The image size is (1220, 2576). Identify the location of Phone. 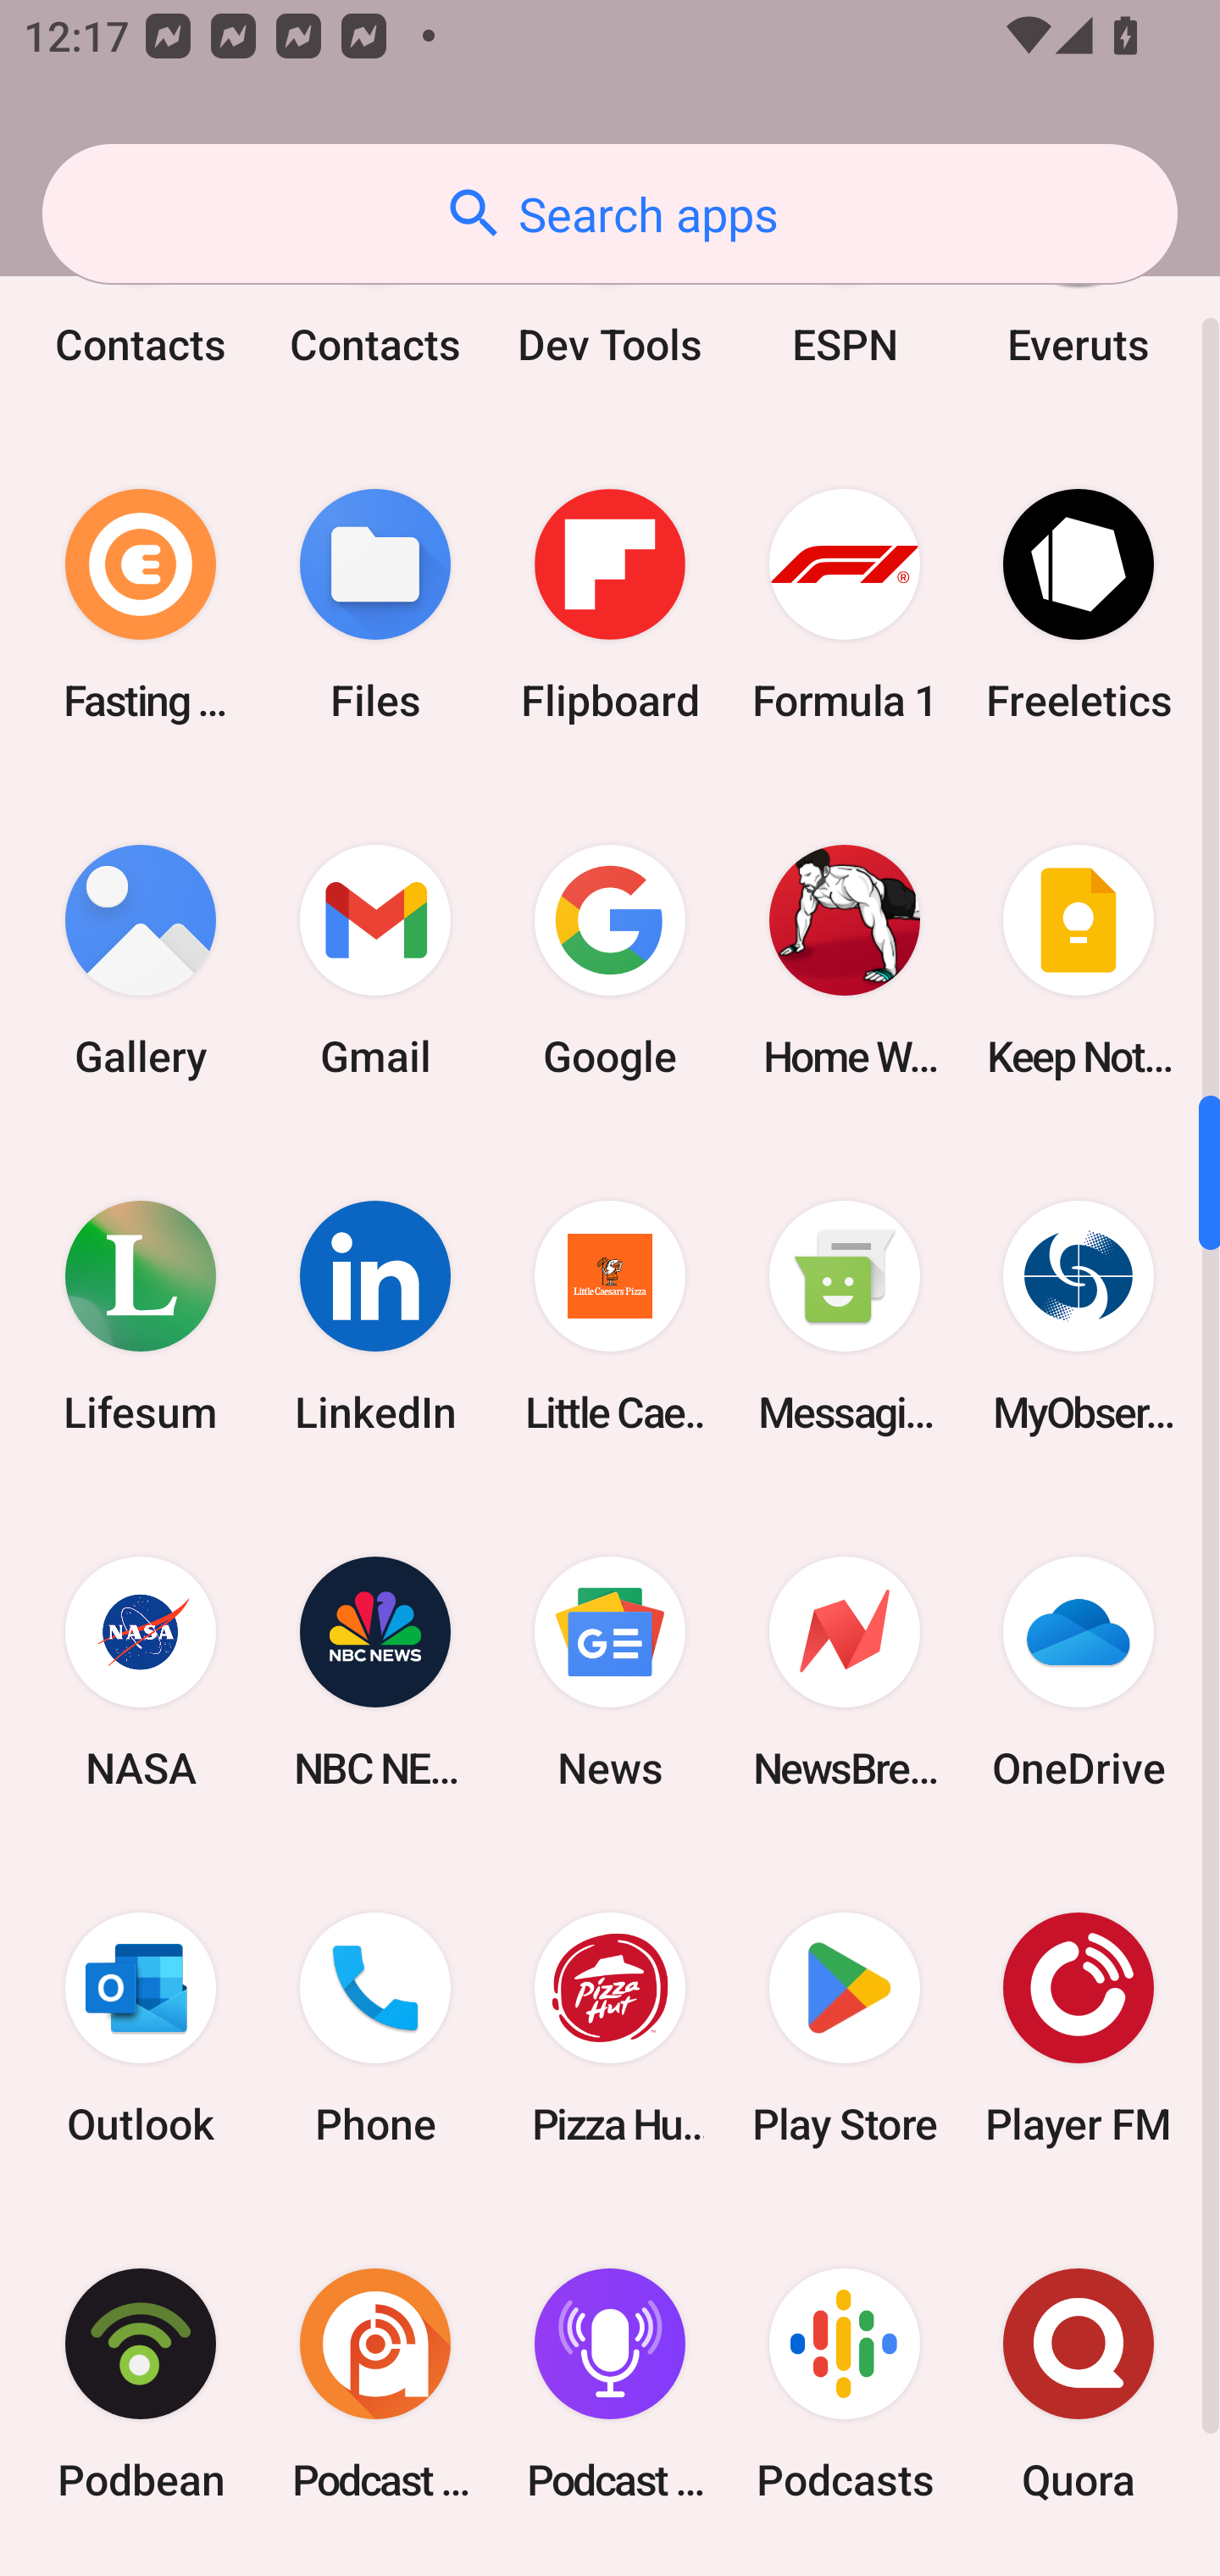
(375, 2029).